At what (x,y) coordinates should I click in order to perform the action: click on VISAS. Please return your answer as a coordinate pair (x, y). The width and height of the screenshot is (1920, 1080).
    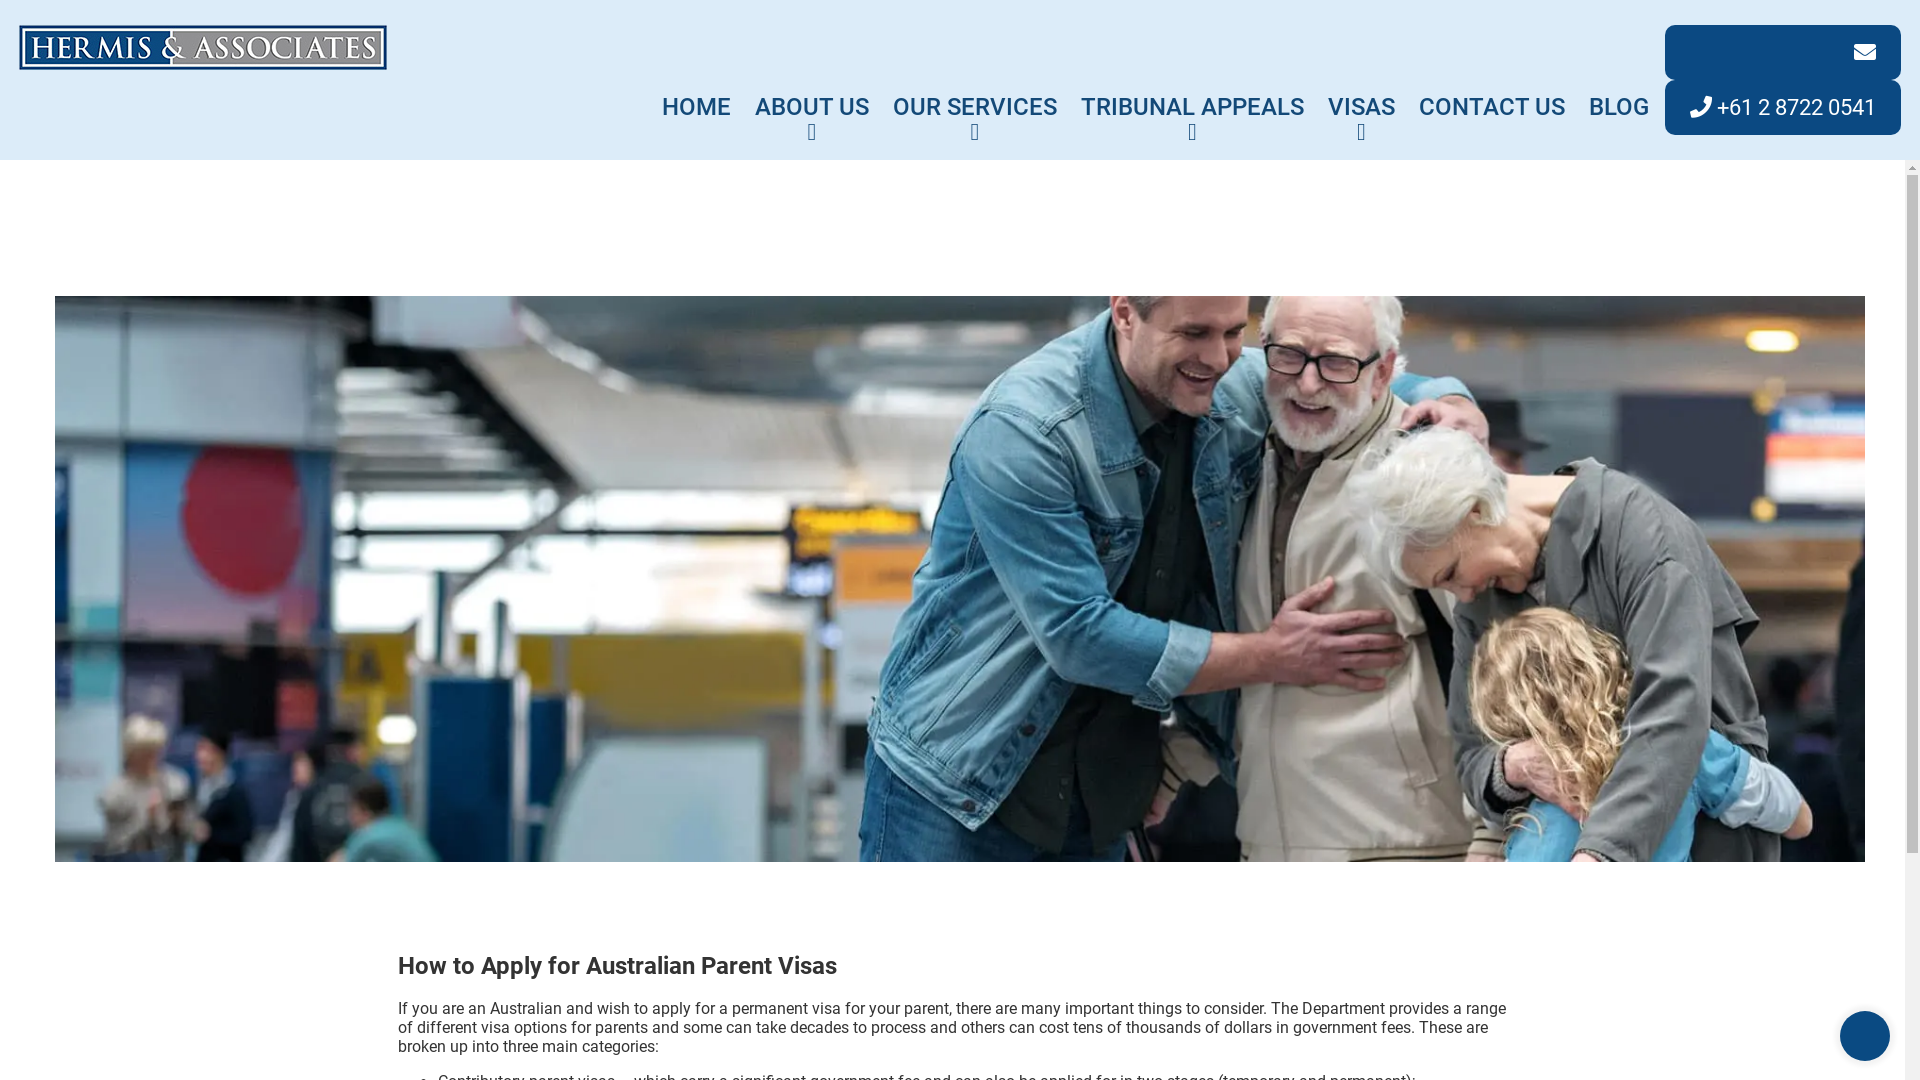
    Looking at the image, I should click on (1362, 97).